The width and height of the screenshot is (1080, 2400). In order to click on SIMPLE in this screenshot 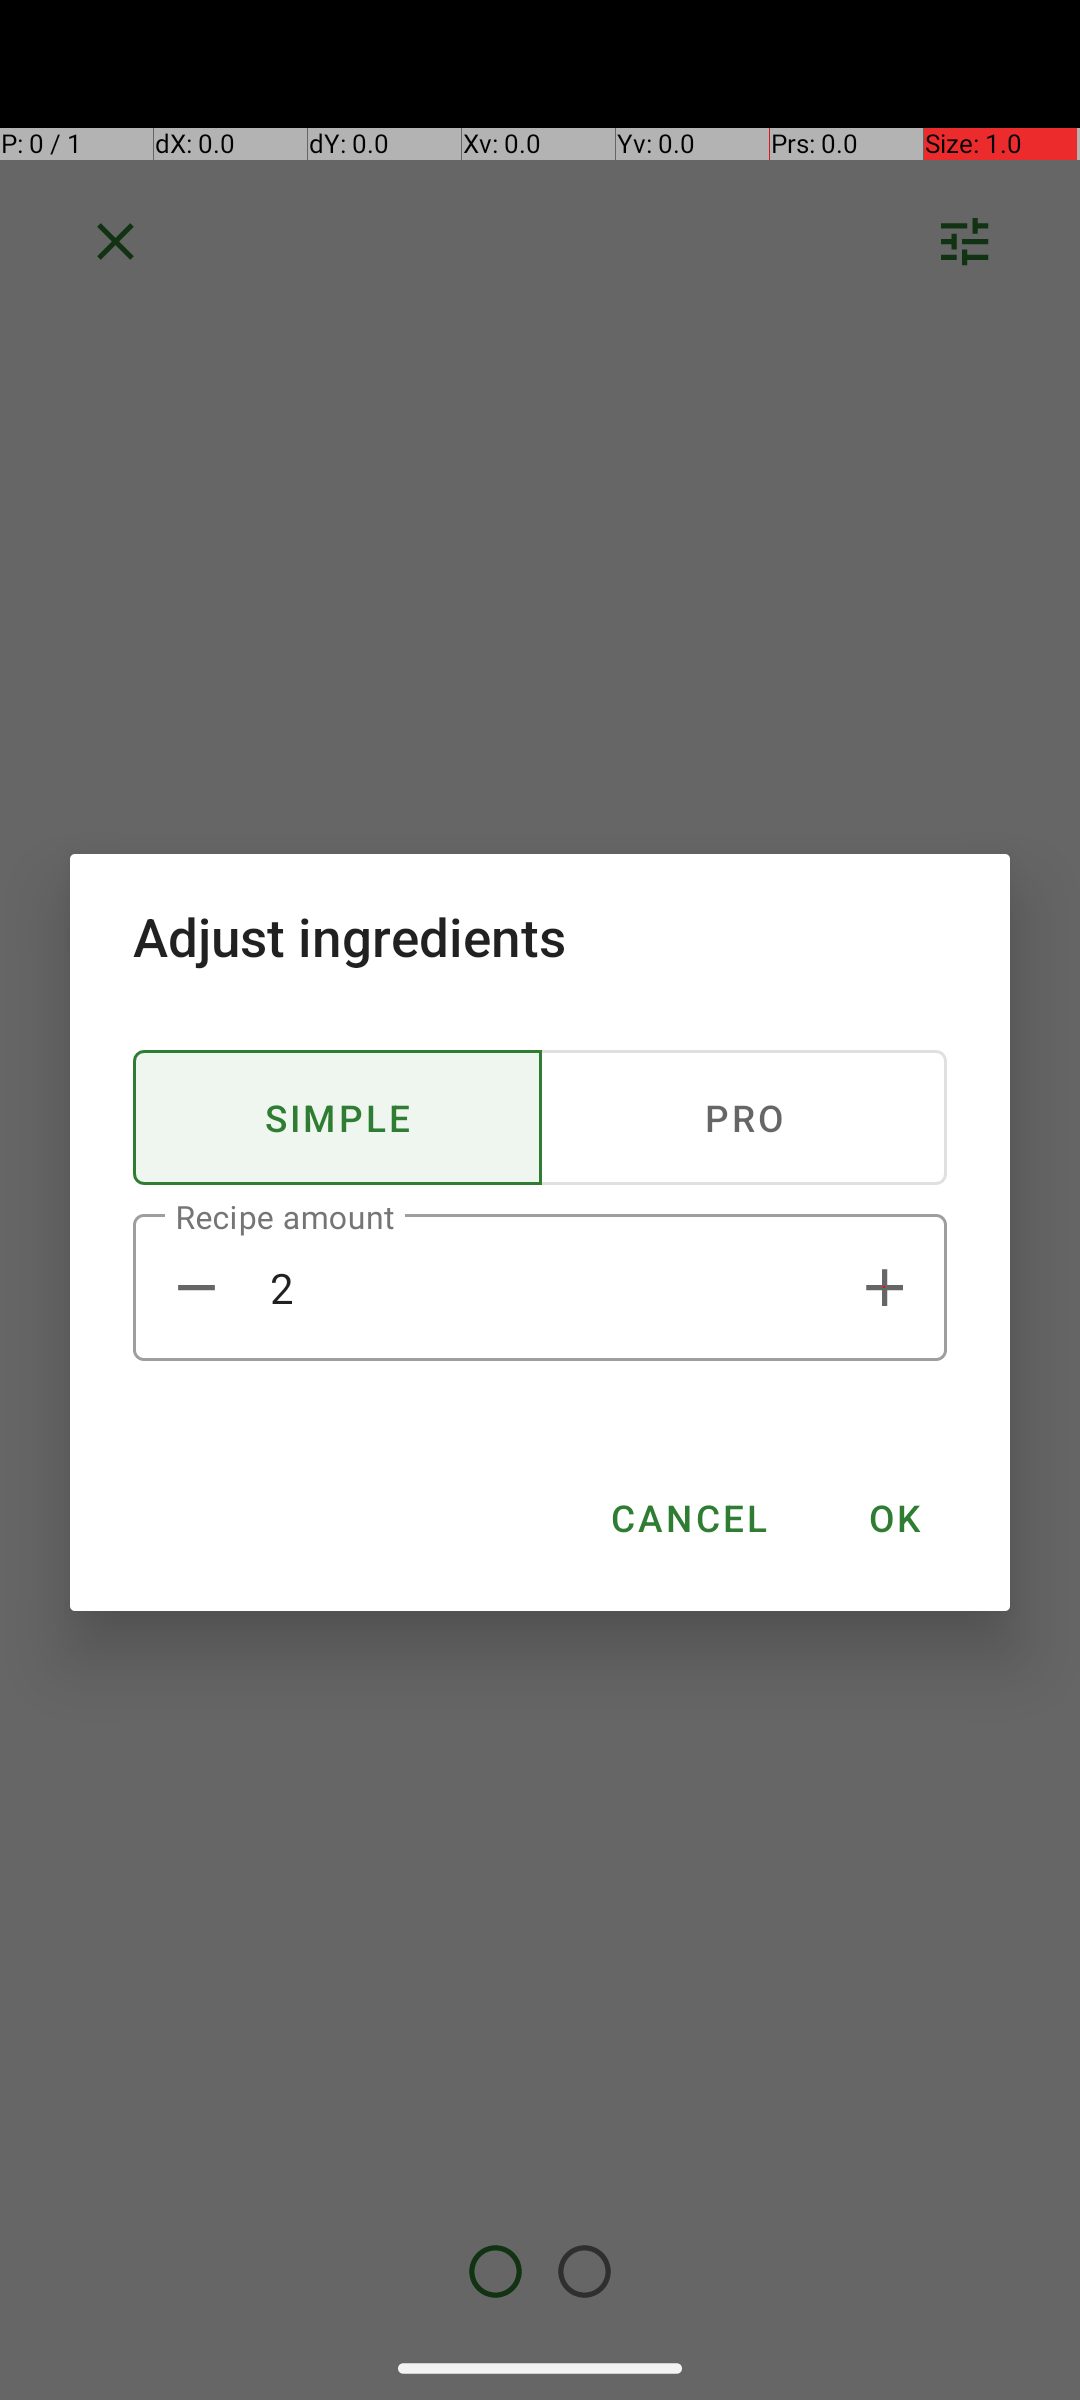, I will do `click(338, 1118)`.